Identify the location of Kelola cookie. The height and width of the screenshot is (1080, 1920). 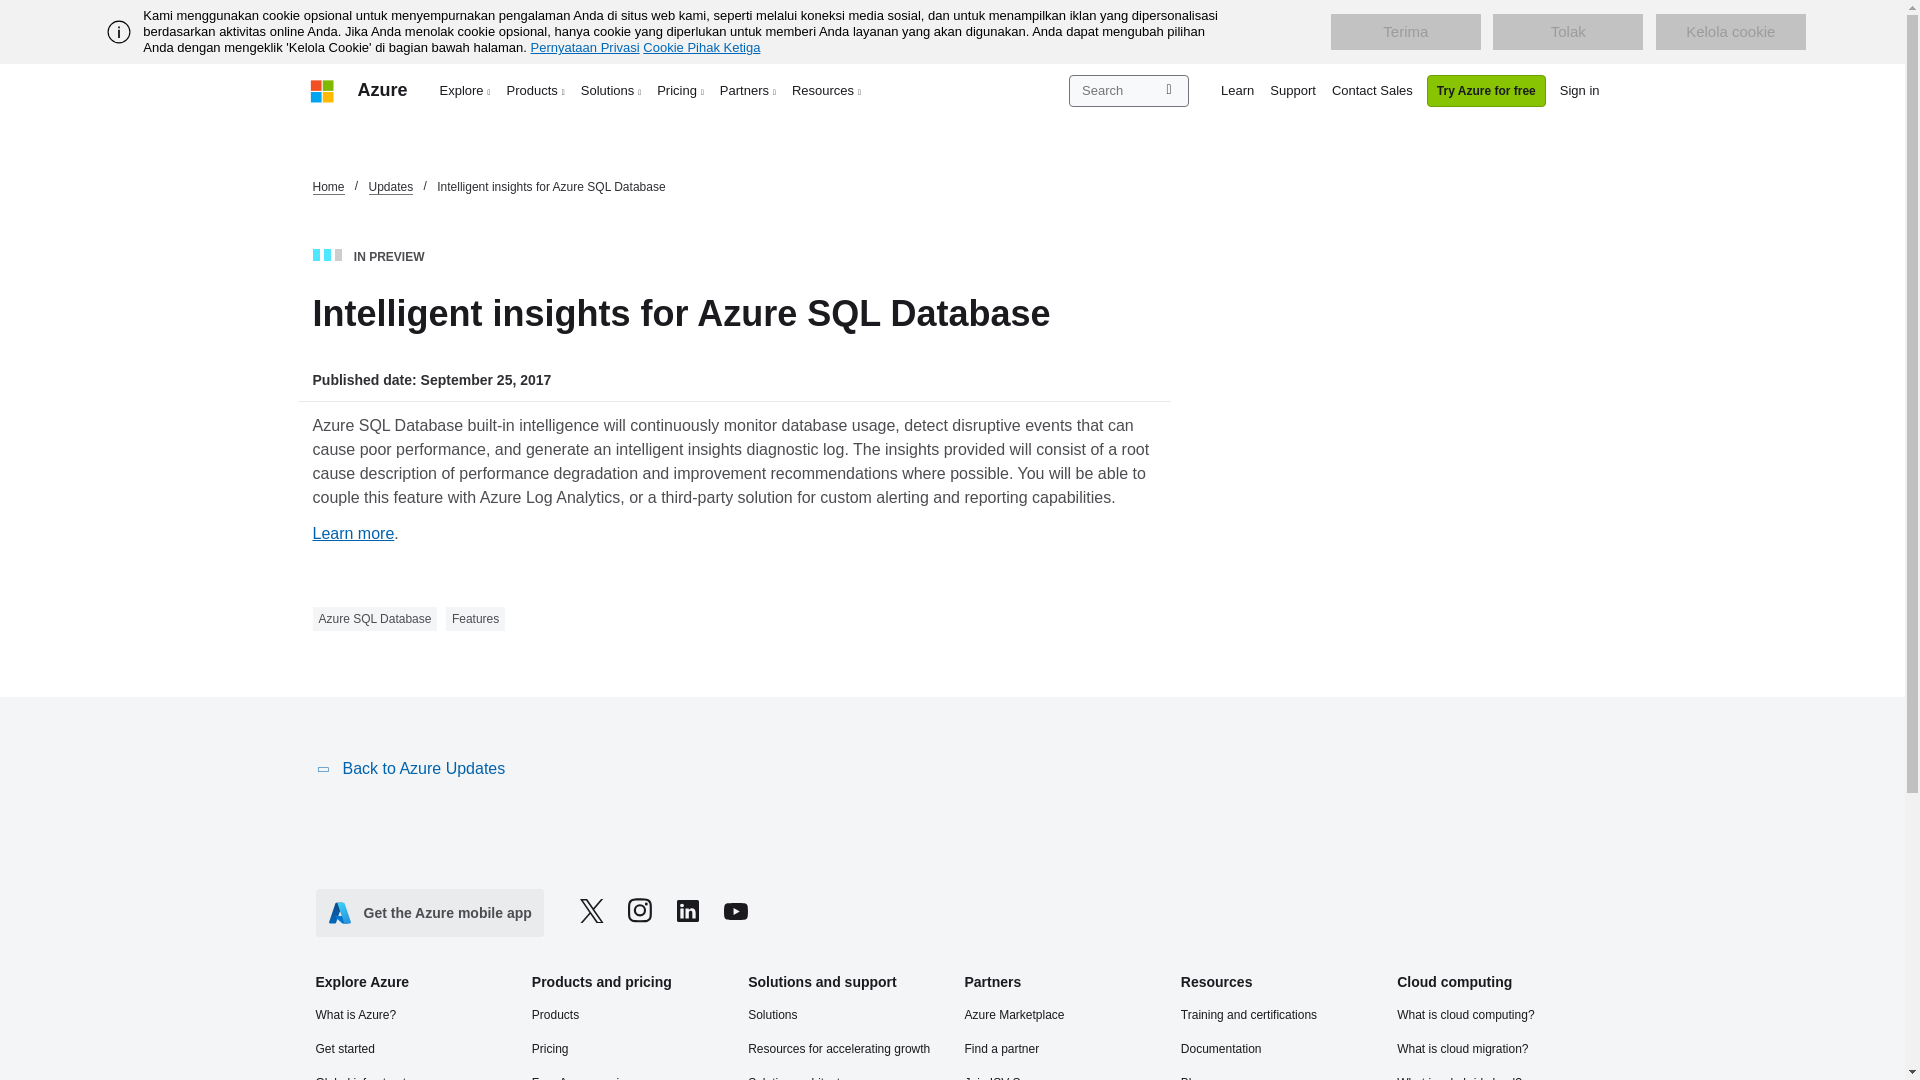
(1730, 32).